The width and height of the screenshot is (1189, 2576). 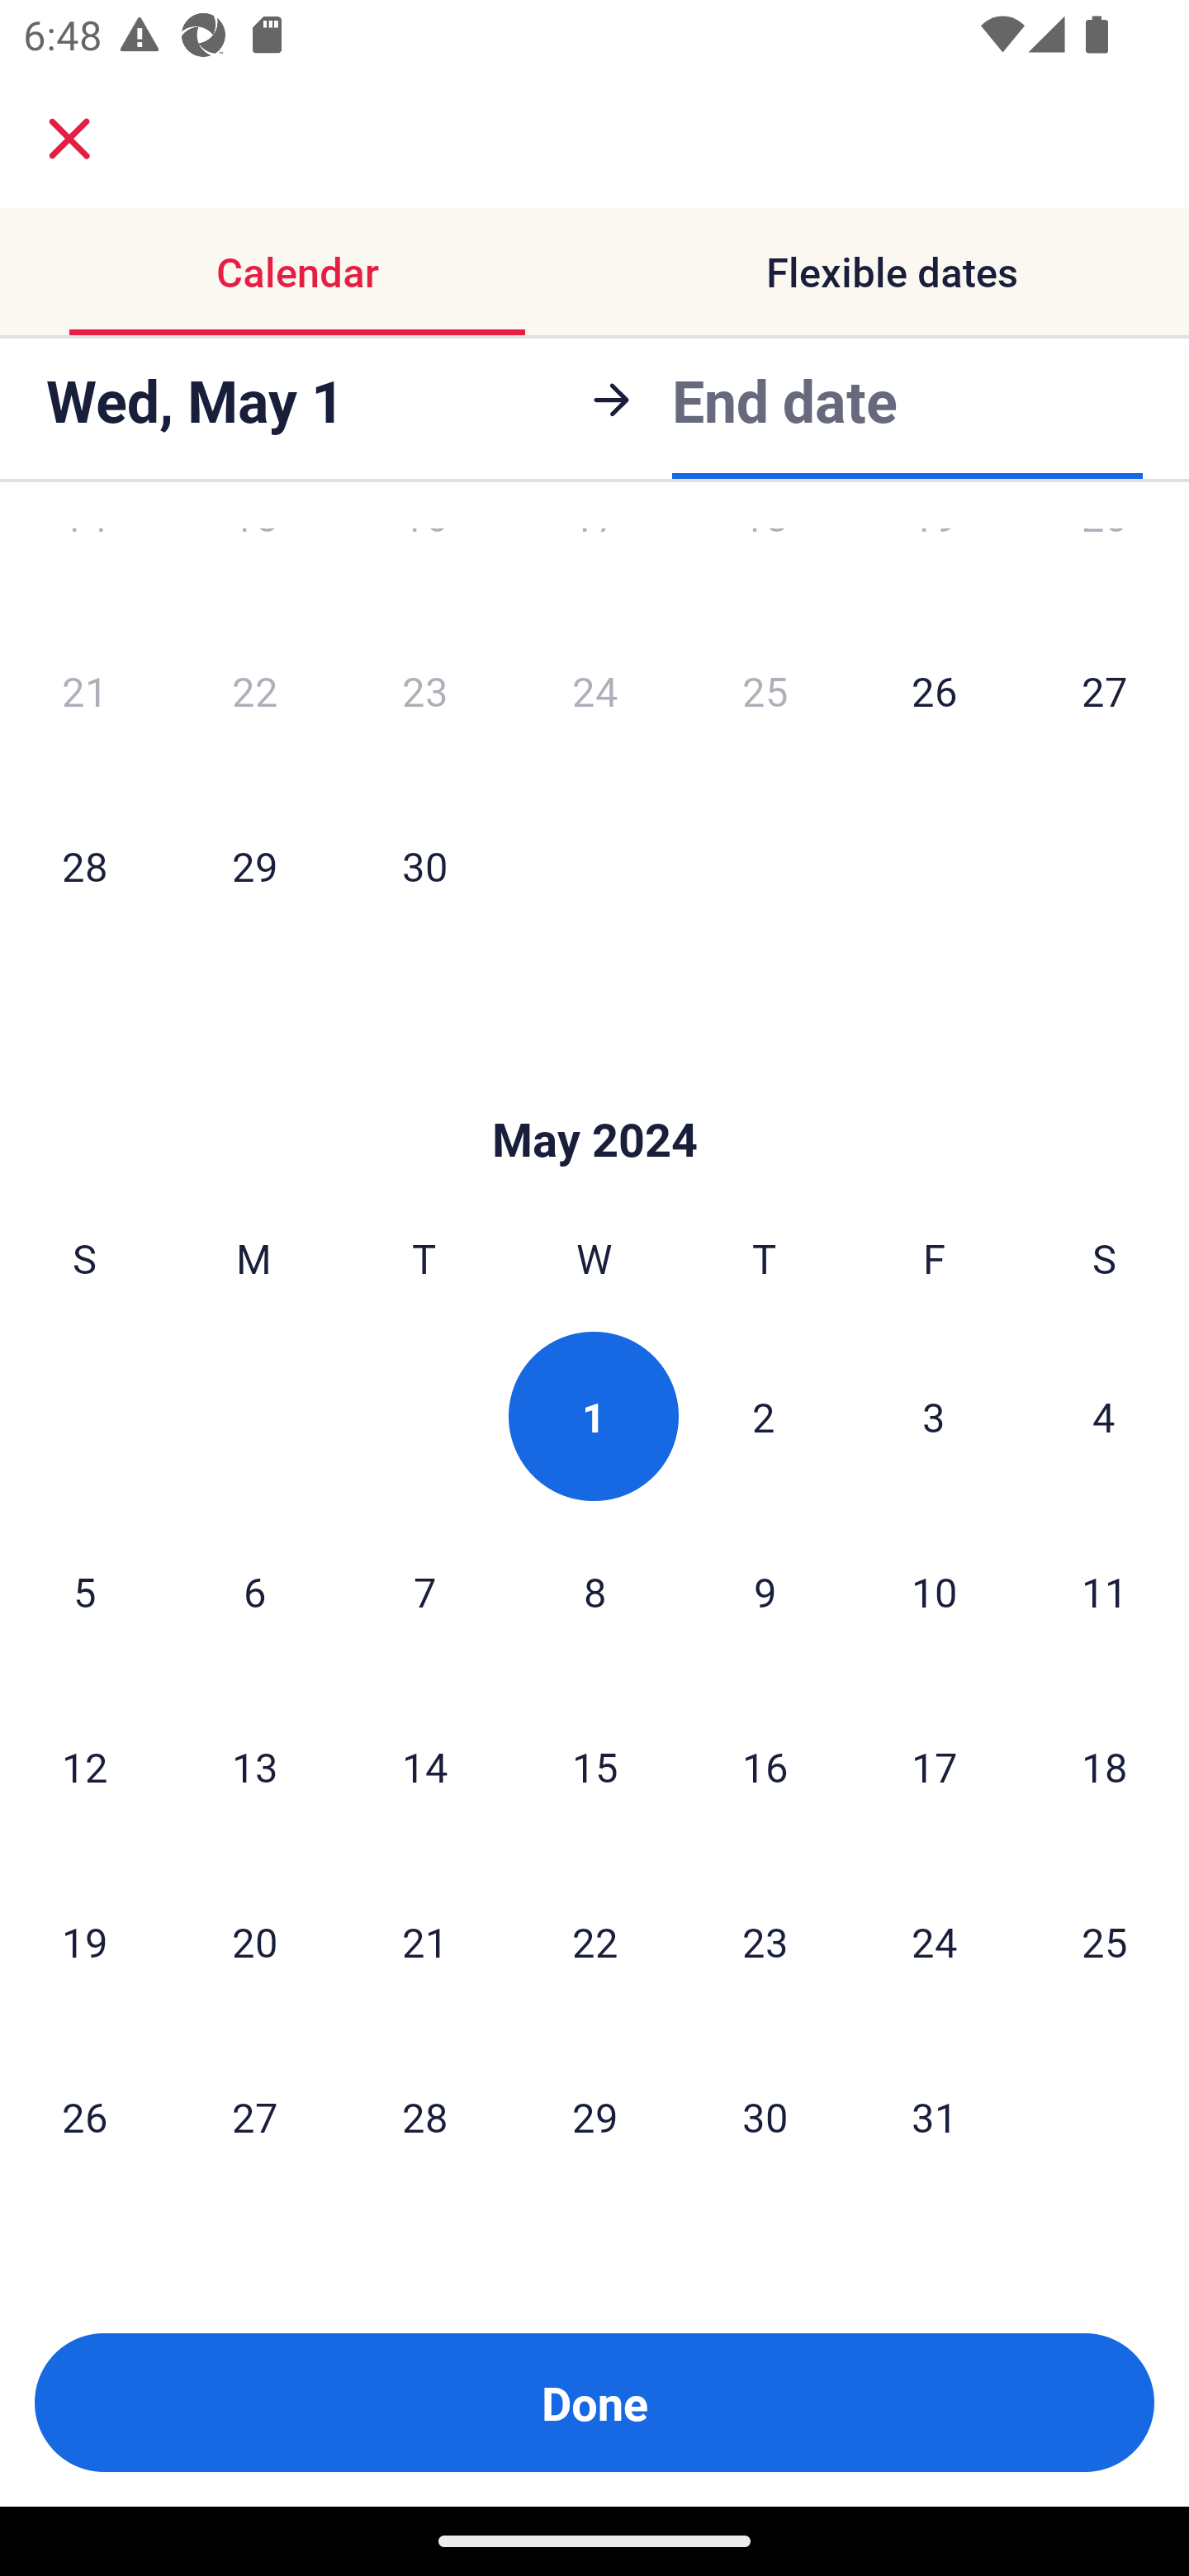 I want to click on 9 Thursday, May 9, 2024, so click(x=765, y=1592).